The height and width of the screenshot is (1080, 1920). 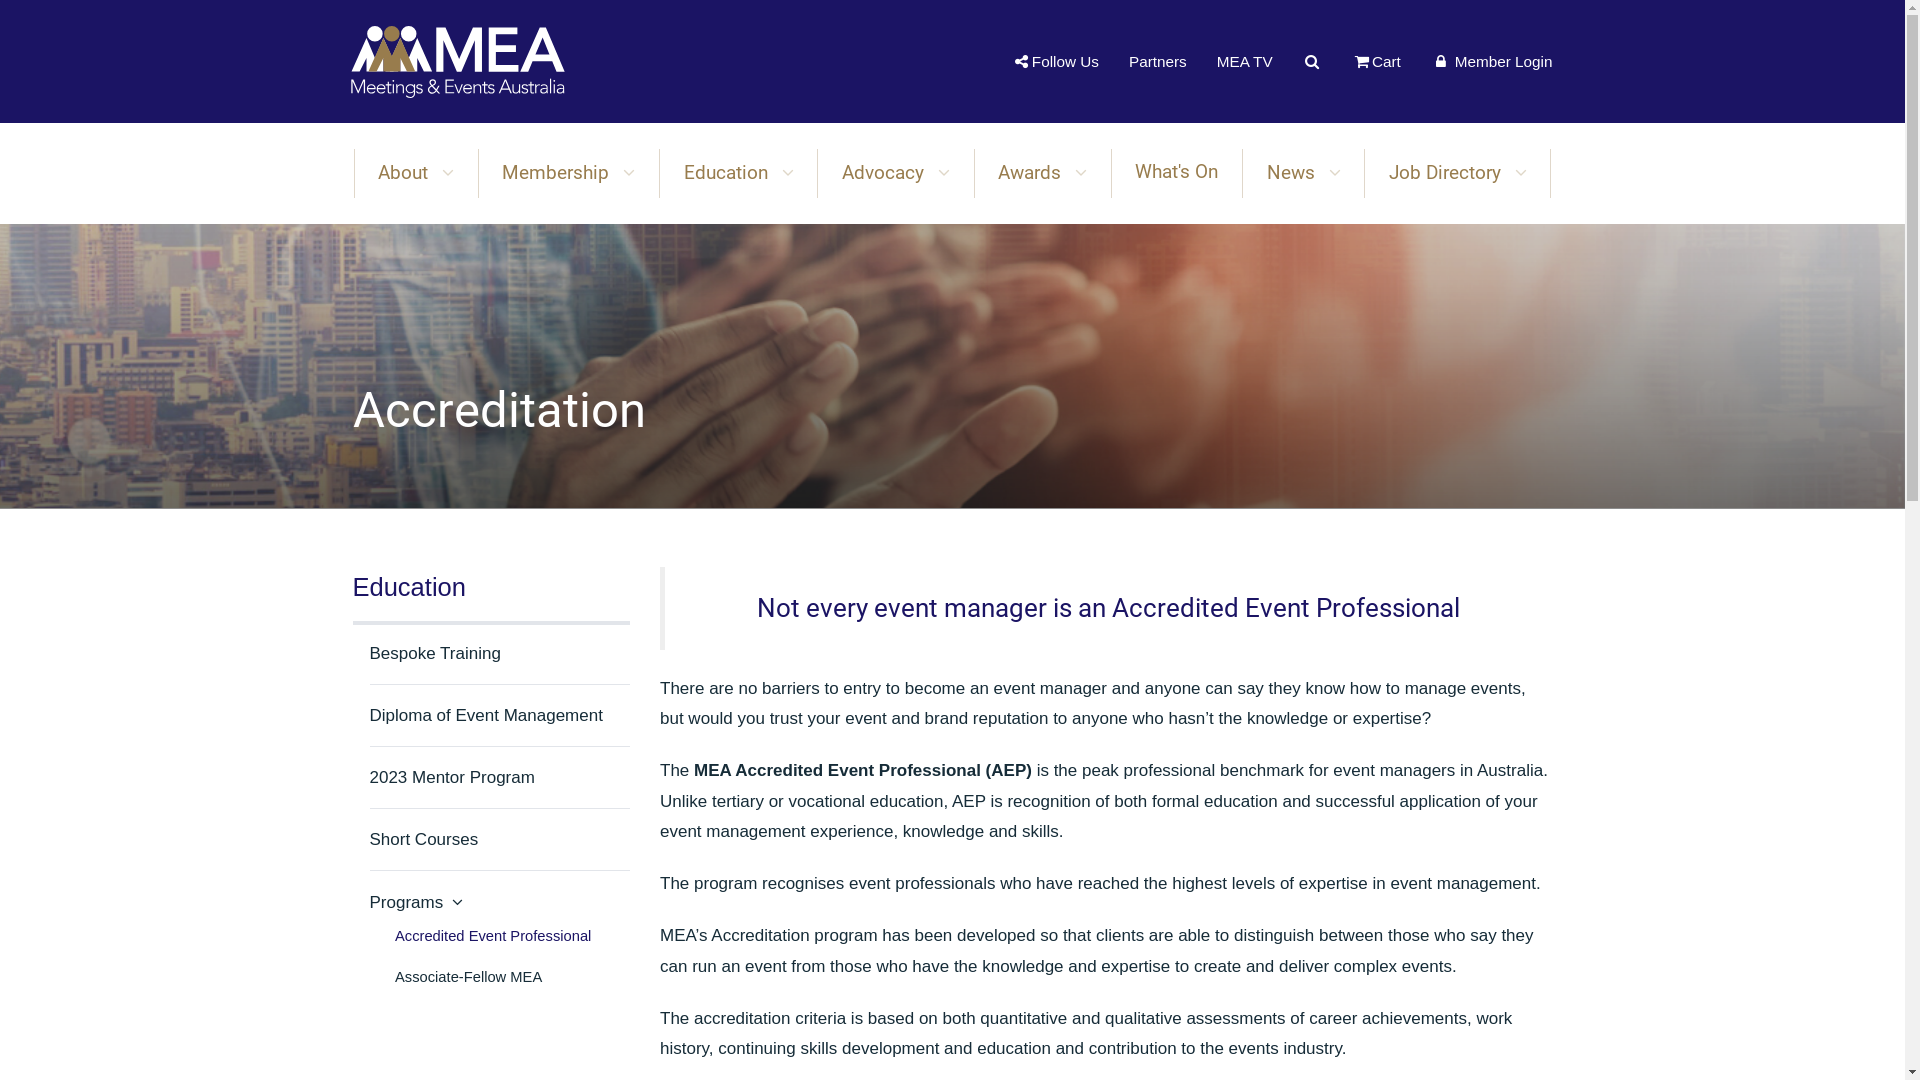 I want to click on Education, so click(x=739, y=173).